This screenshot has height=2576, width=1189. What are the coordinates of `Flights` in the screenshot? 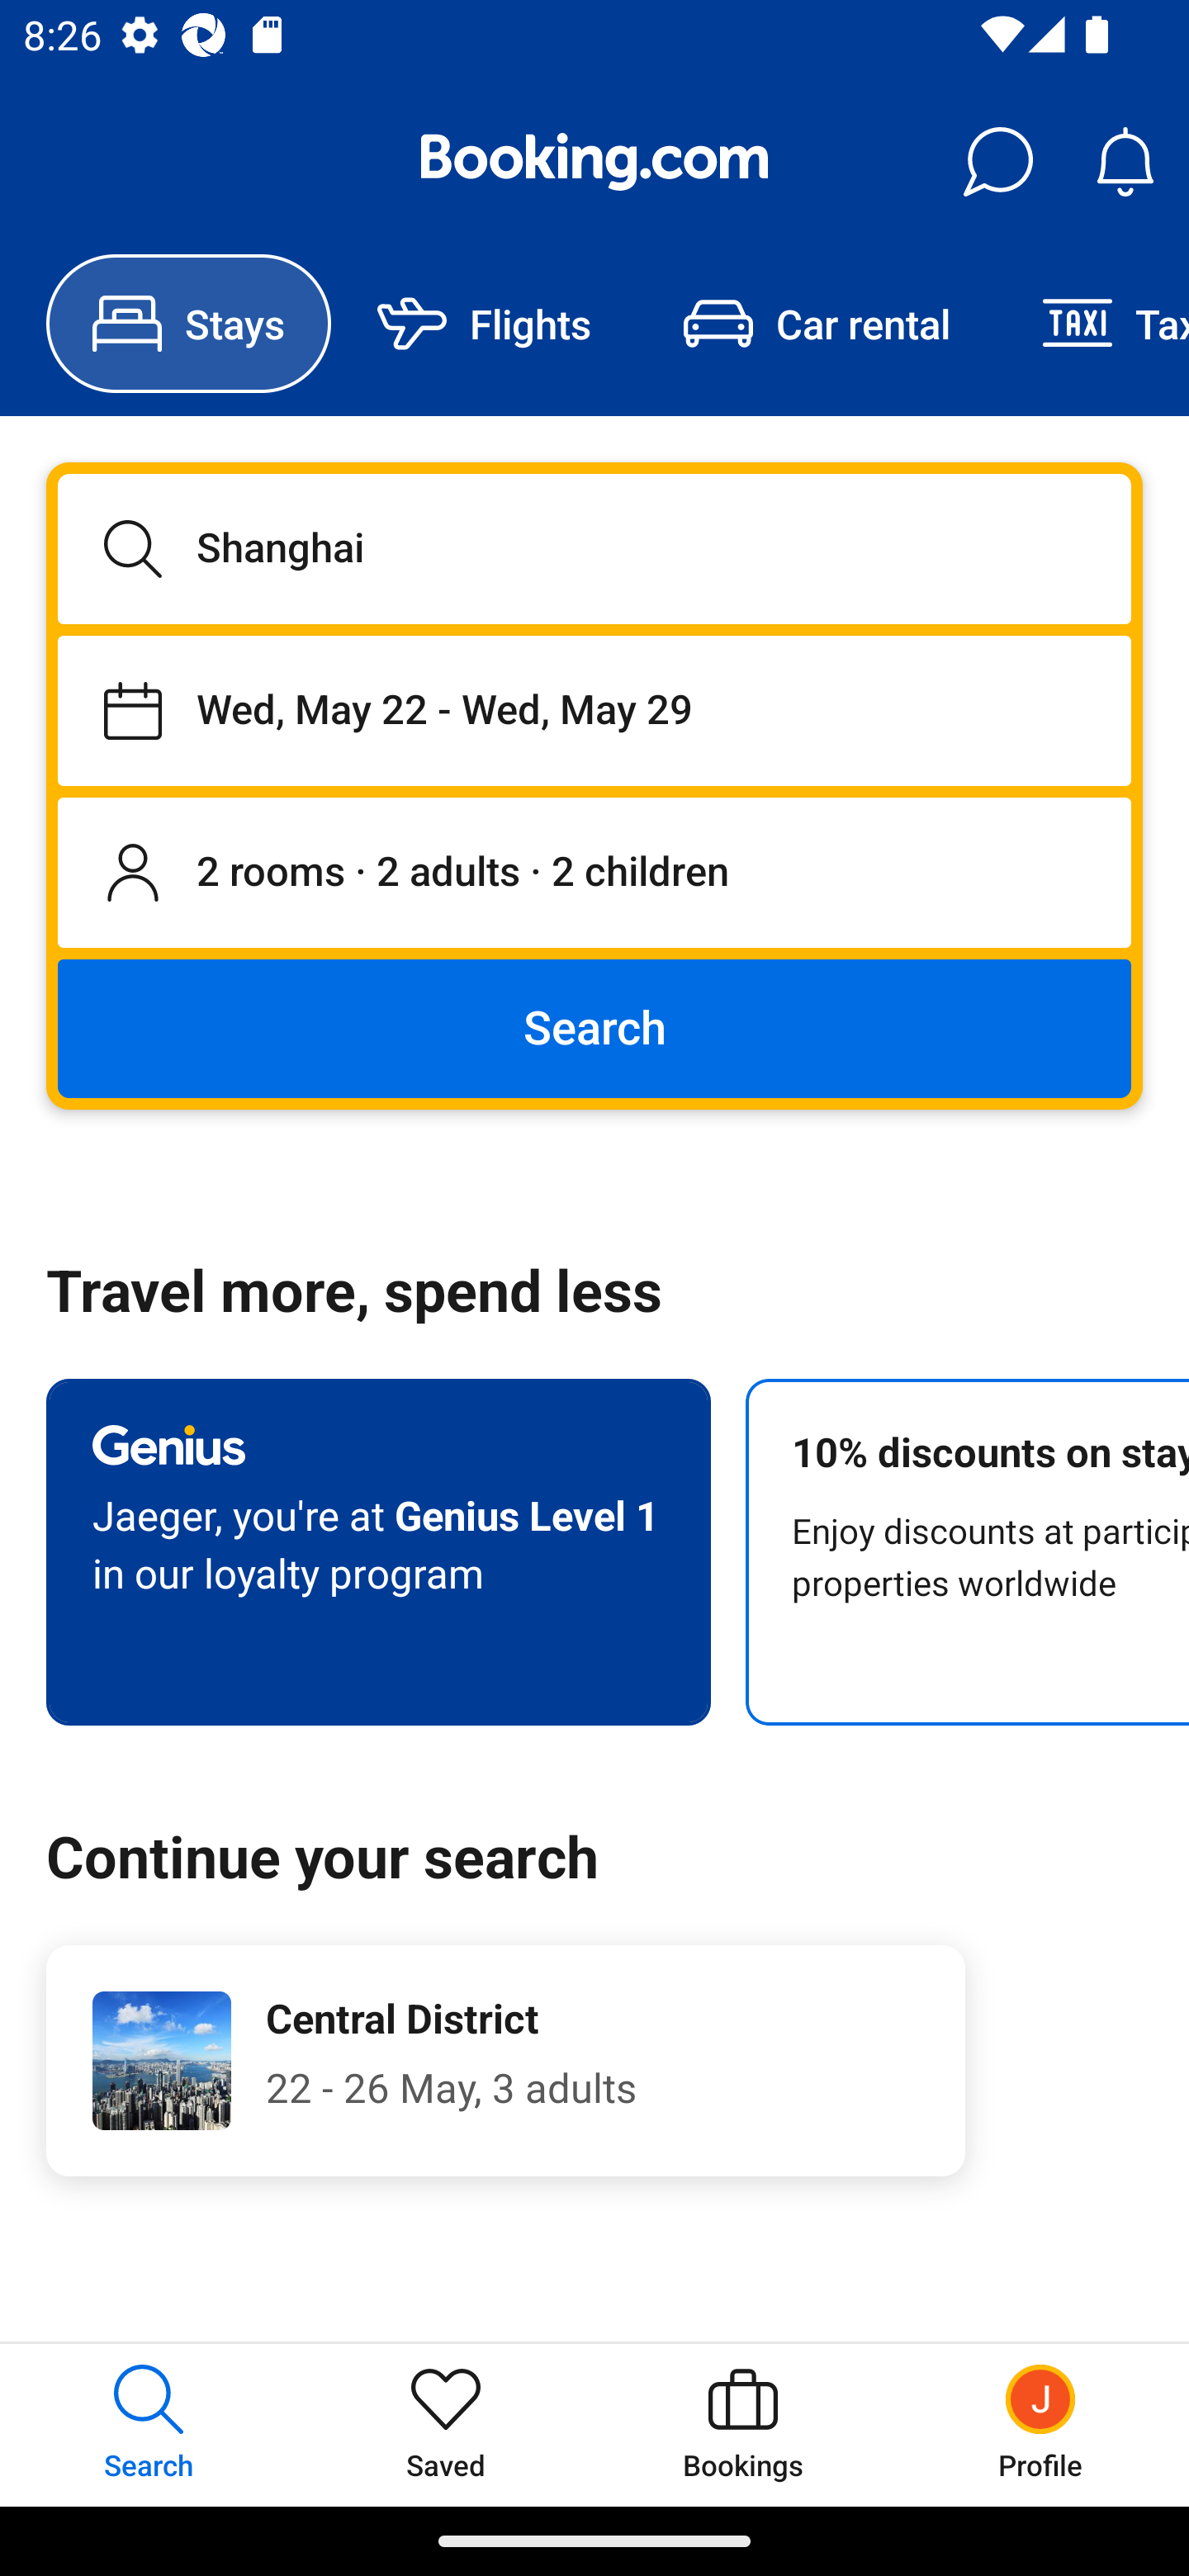 It's located at (484, 324).